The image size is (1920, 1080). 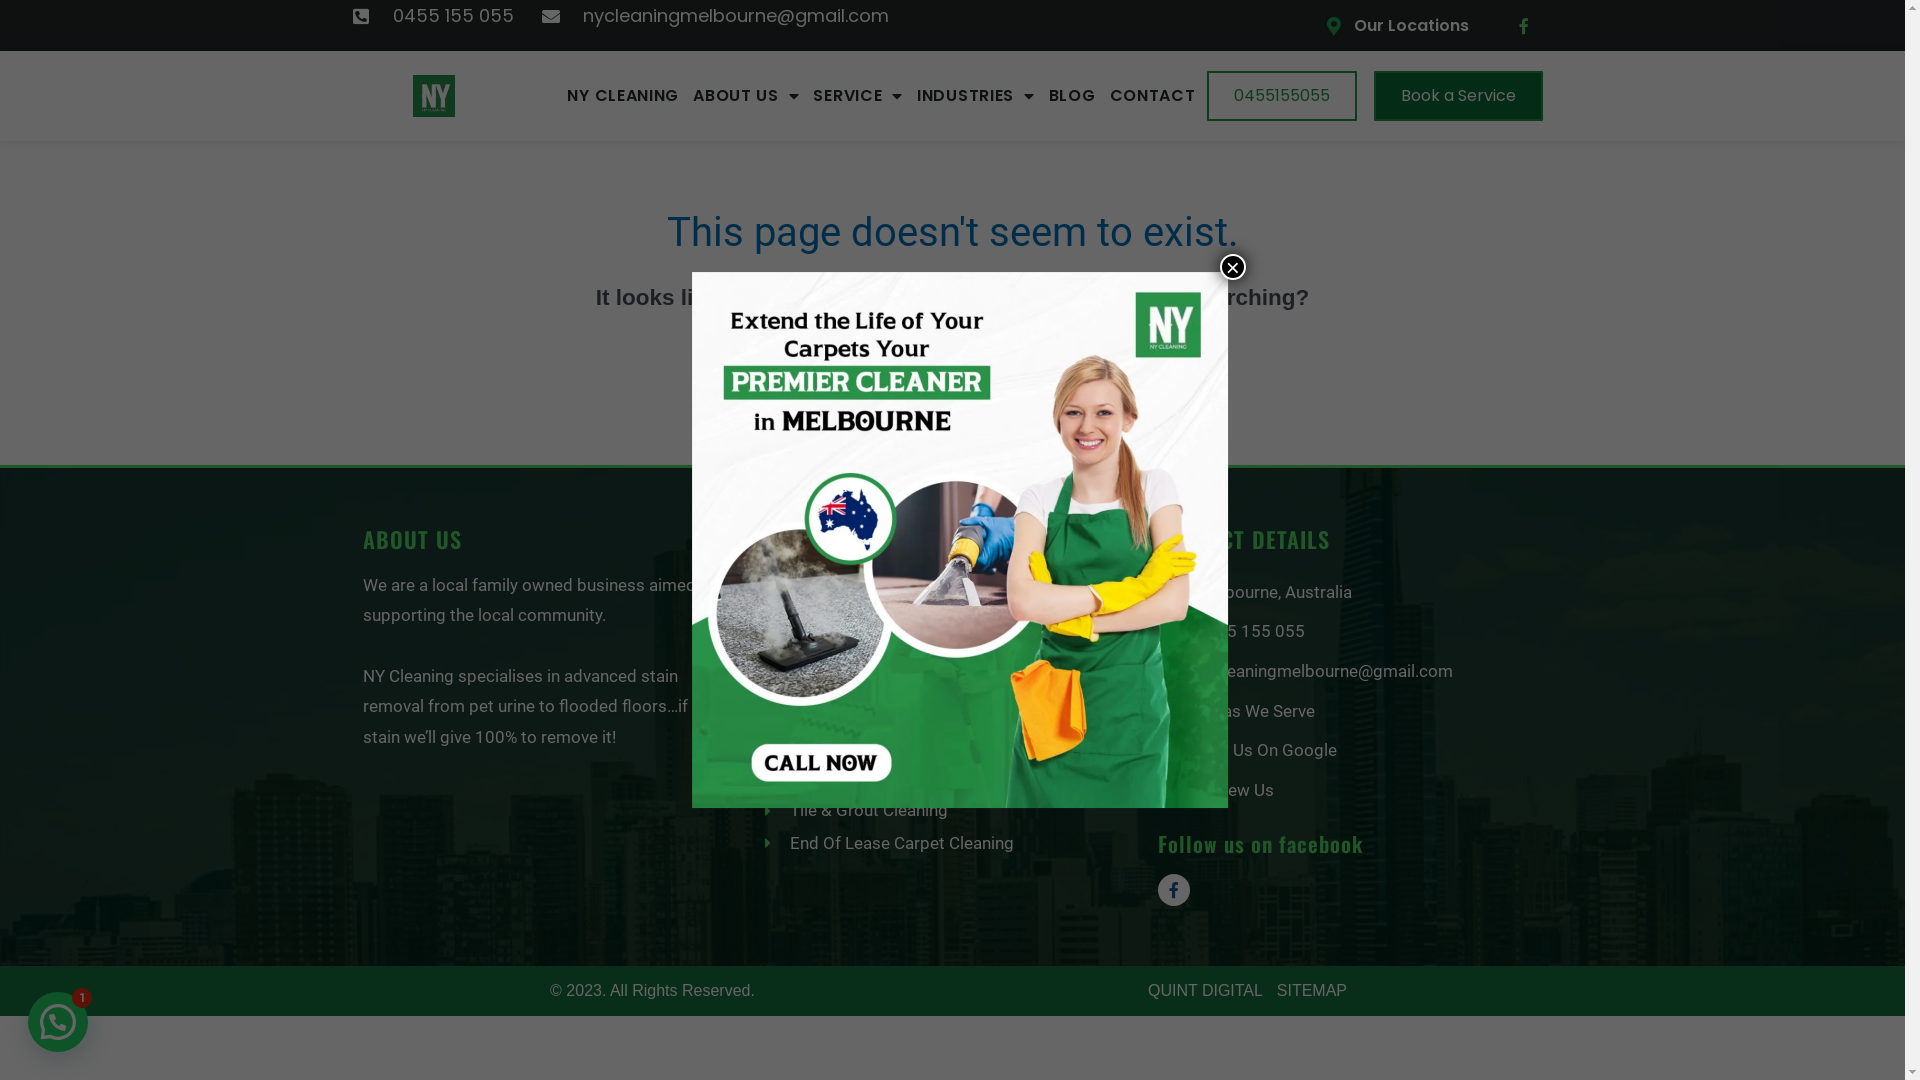 I want to click on NY CLEANING, so click(x=623, y=96).